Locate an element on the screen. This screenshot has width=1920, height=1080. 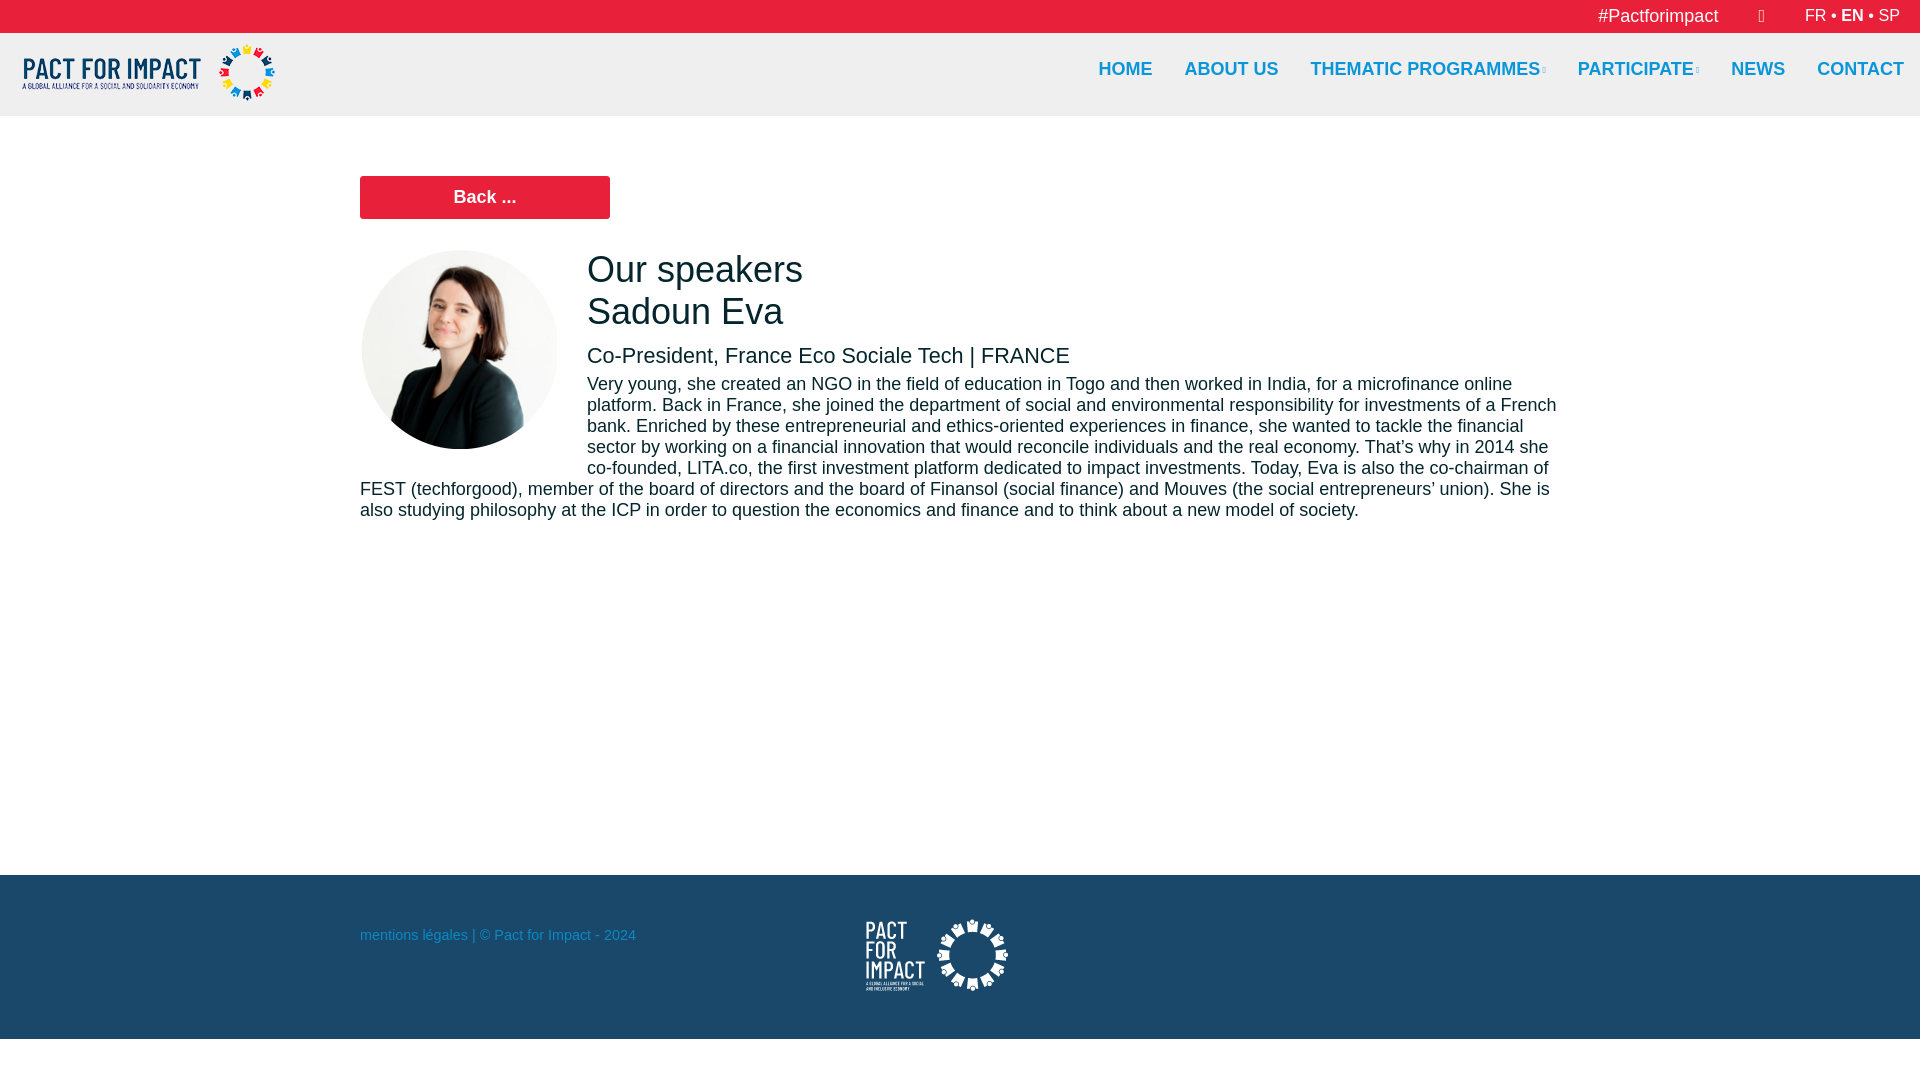
SP is located at coordinates (1888, 14).